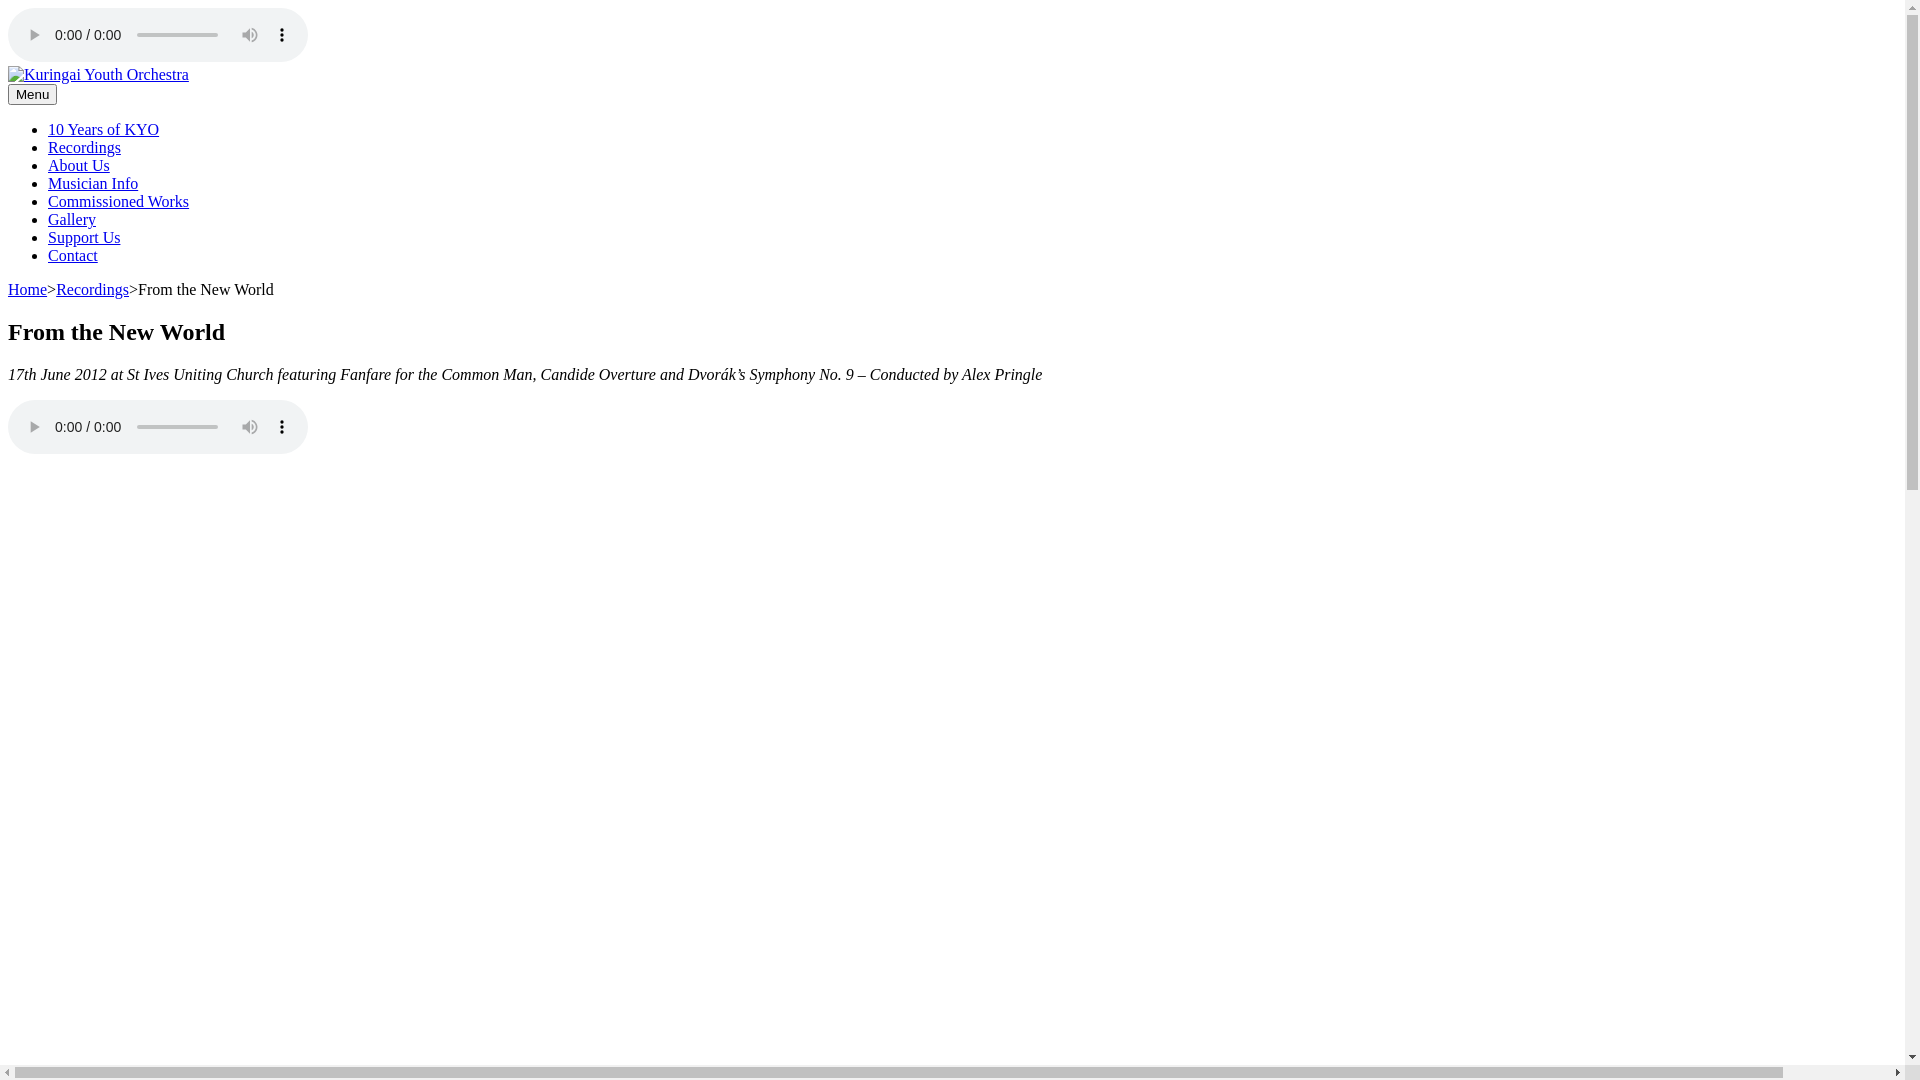  Describe the element at coordinates (8, 8) in the screenshot. I see `Skip to content` at that location.